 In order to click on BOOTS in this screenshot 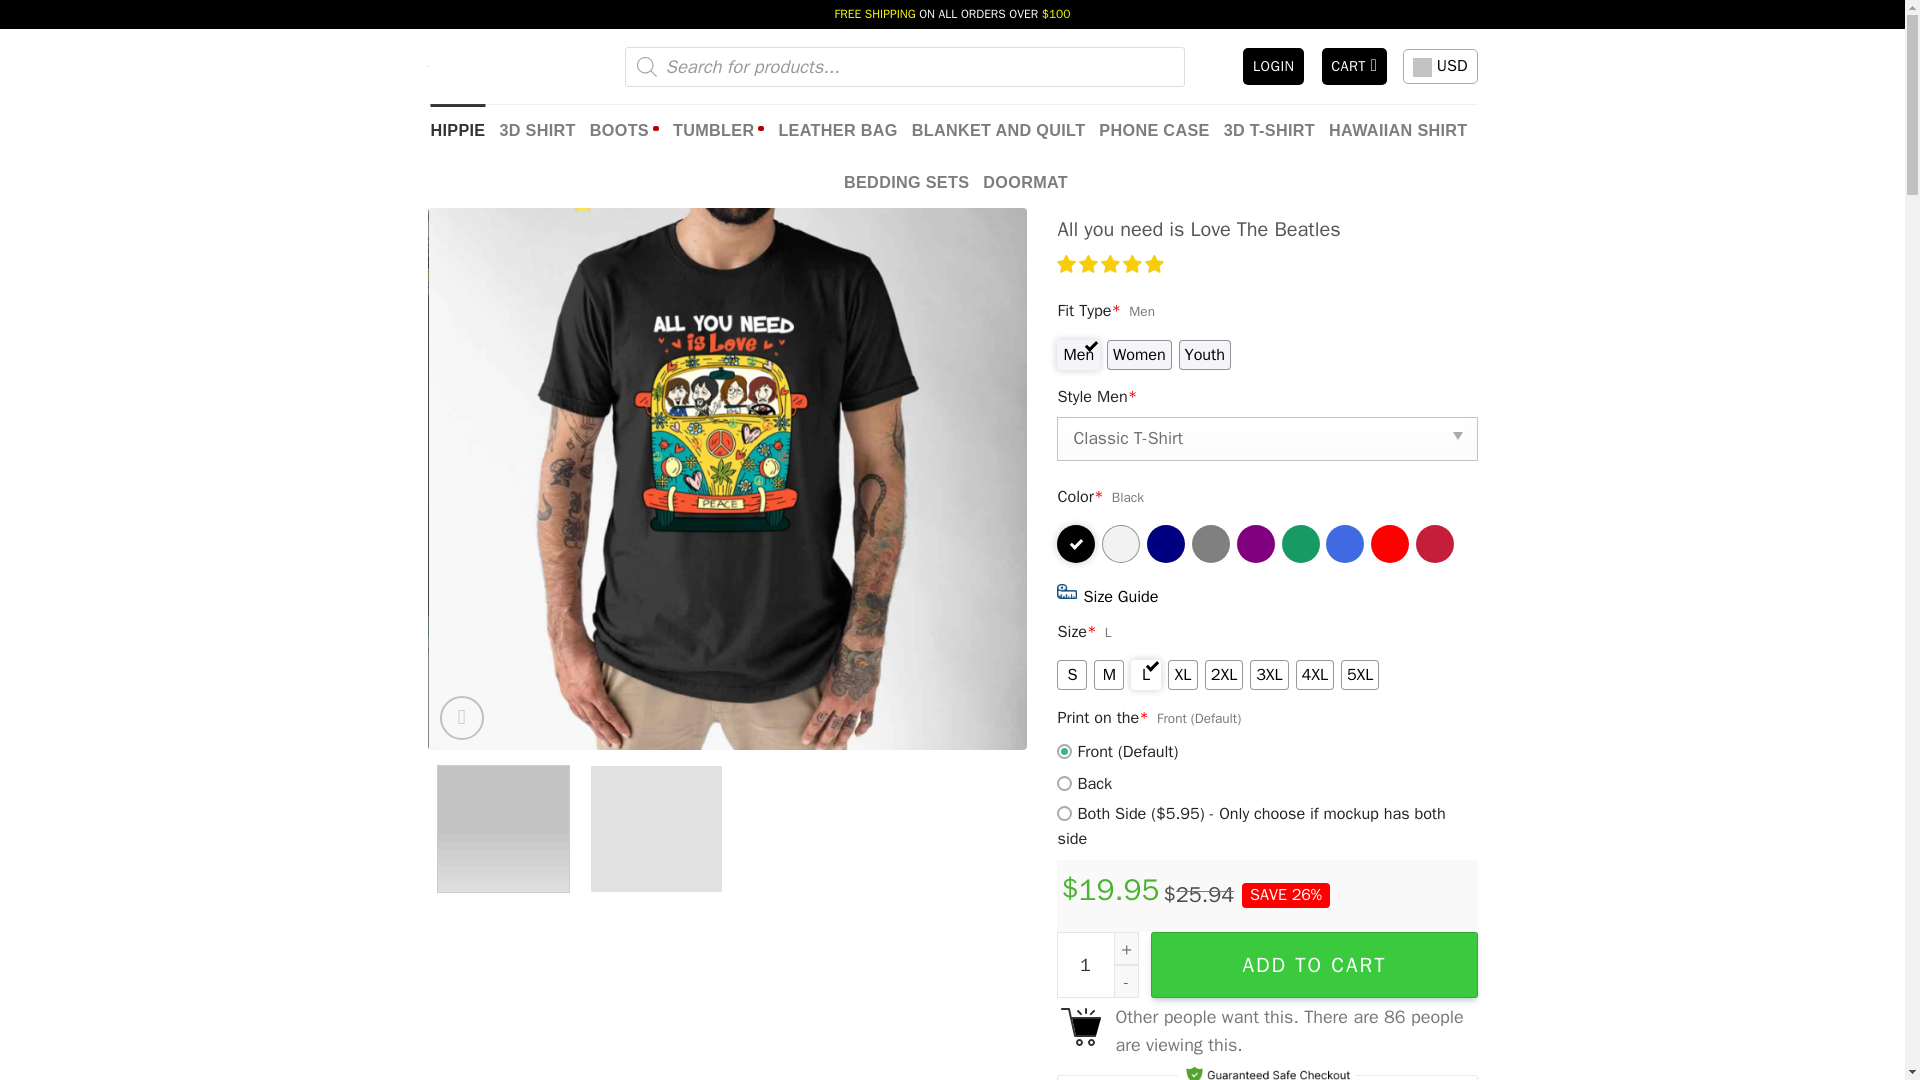, I will do `click(624, 129)`.